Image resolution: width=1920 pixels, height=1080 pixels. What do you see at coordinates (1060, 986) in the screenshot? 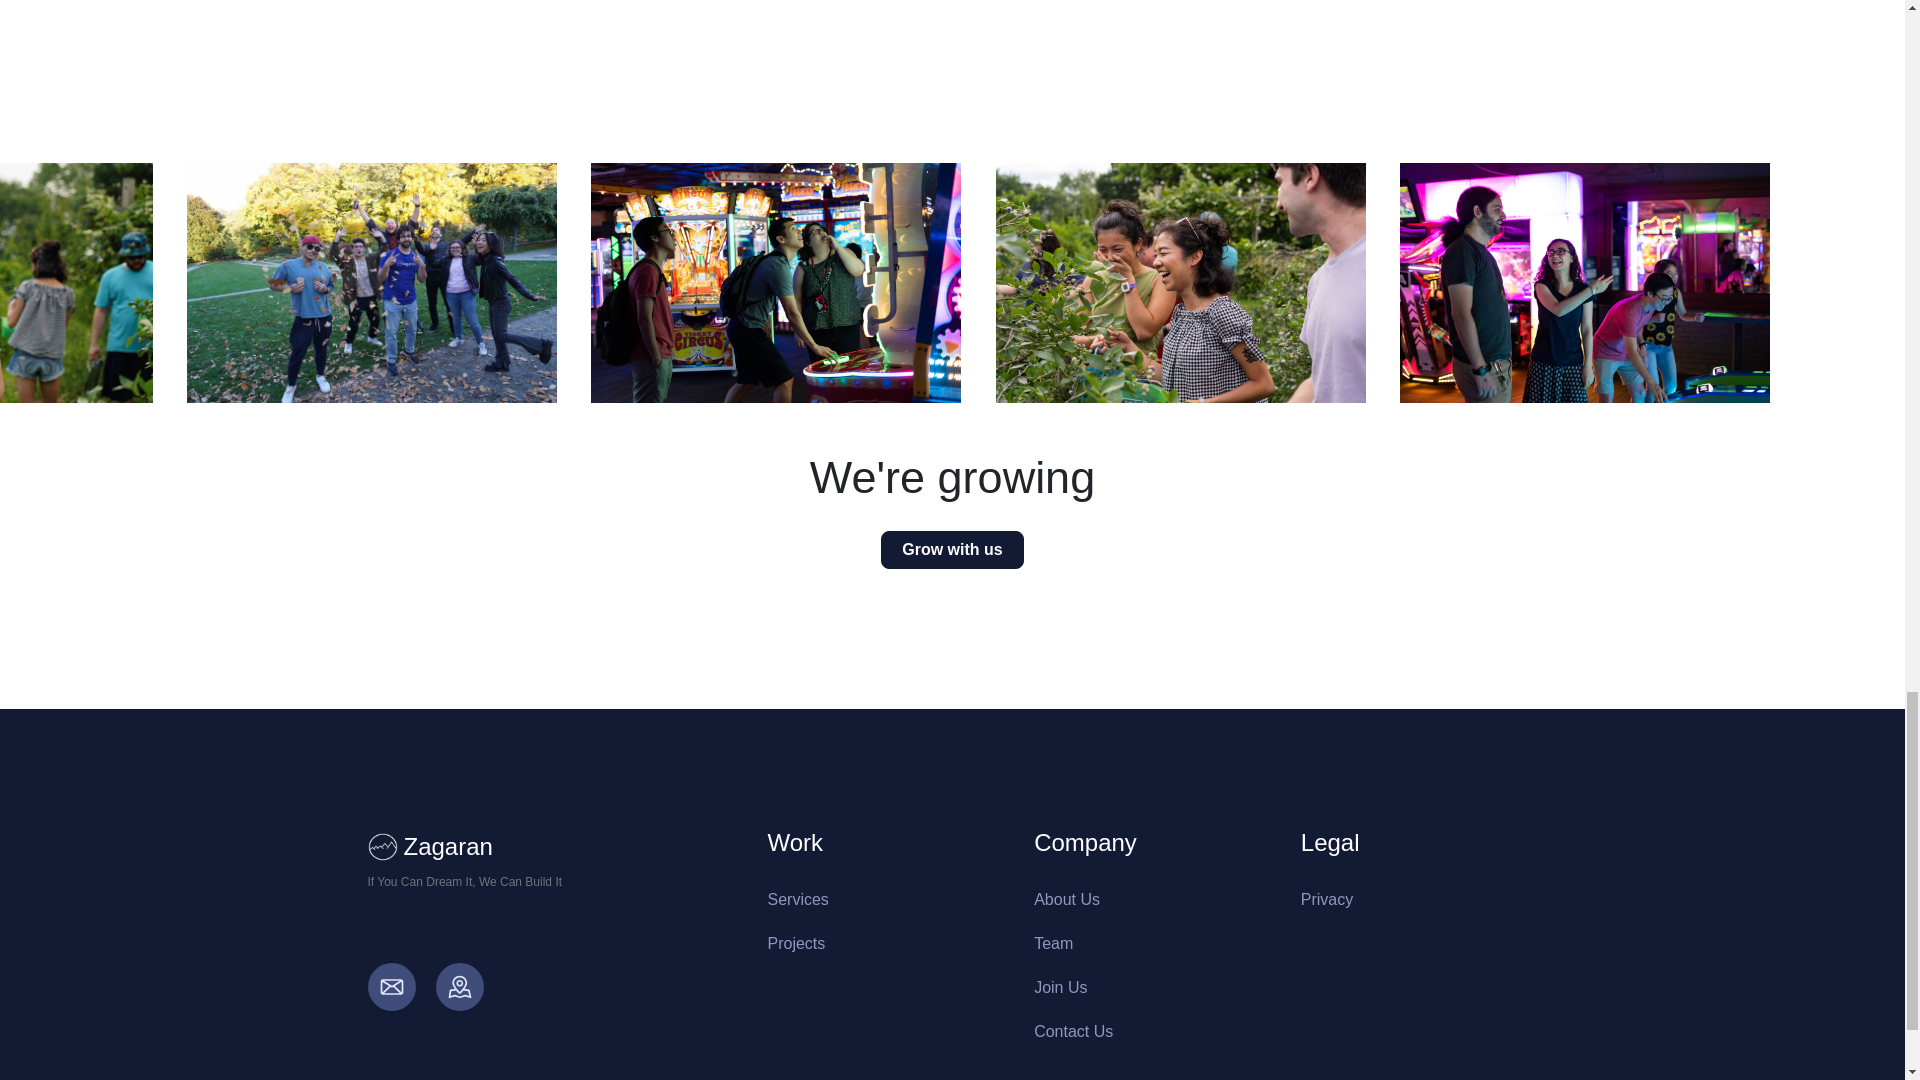
I see `Join Us` at bounding box center [1060, 986].